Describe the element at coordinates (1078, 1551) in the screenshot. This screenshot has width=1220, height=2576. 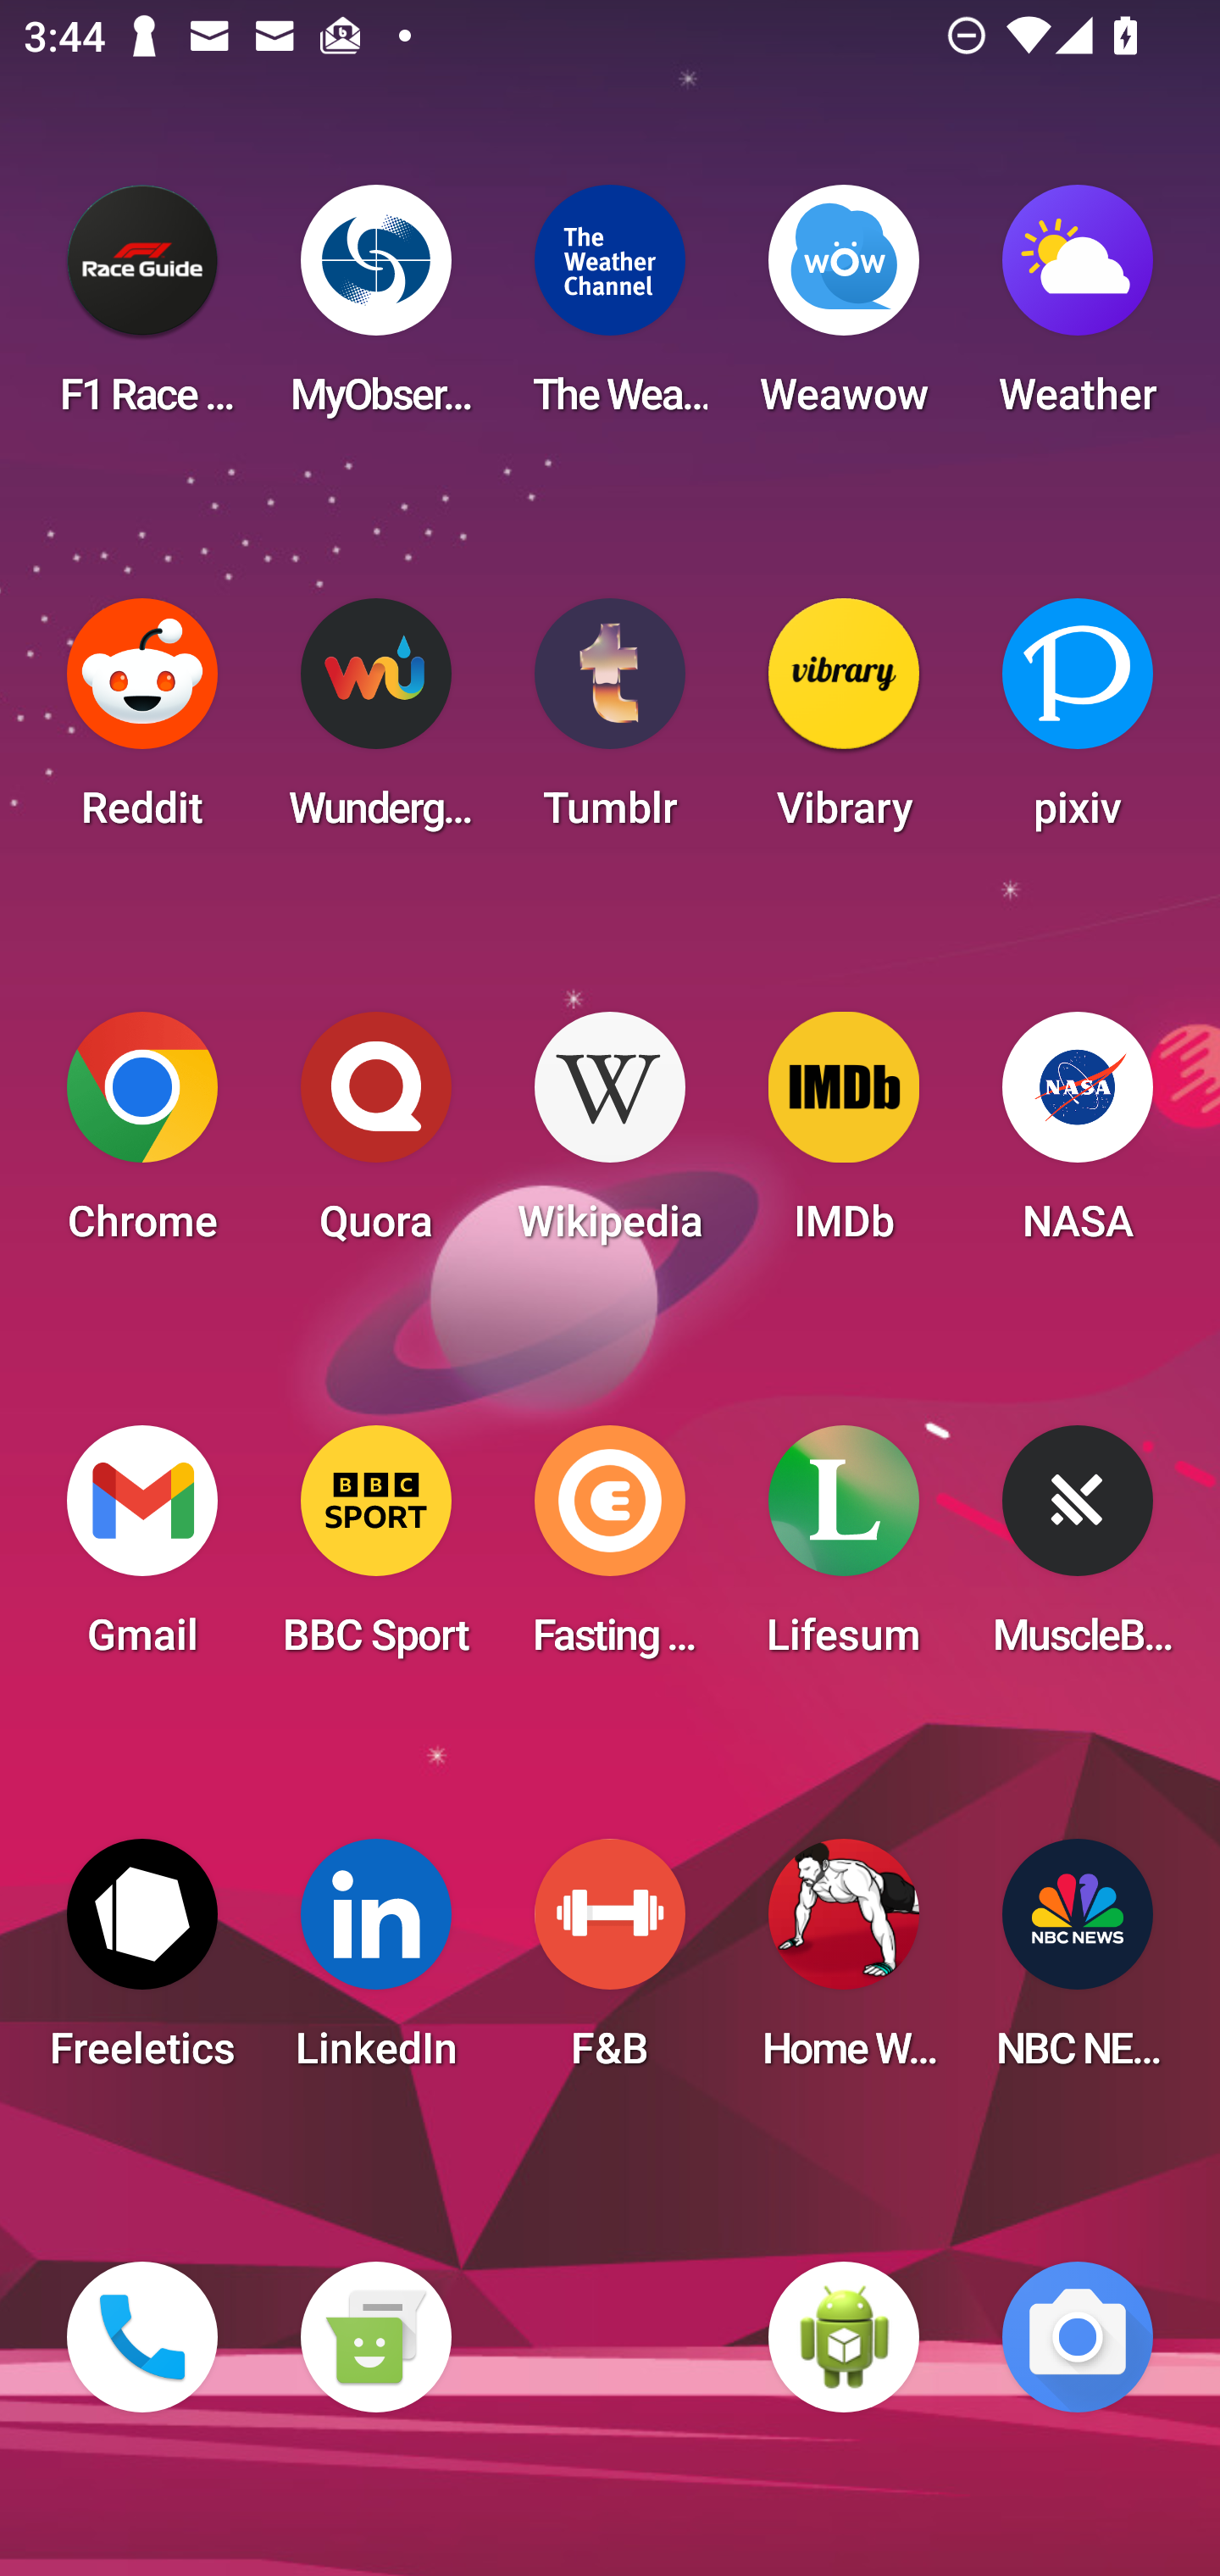
I see `MuscleBooster` at that location.